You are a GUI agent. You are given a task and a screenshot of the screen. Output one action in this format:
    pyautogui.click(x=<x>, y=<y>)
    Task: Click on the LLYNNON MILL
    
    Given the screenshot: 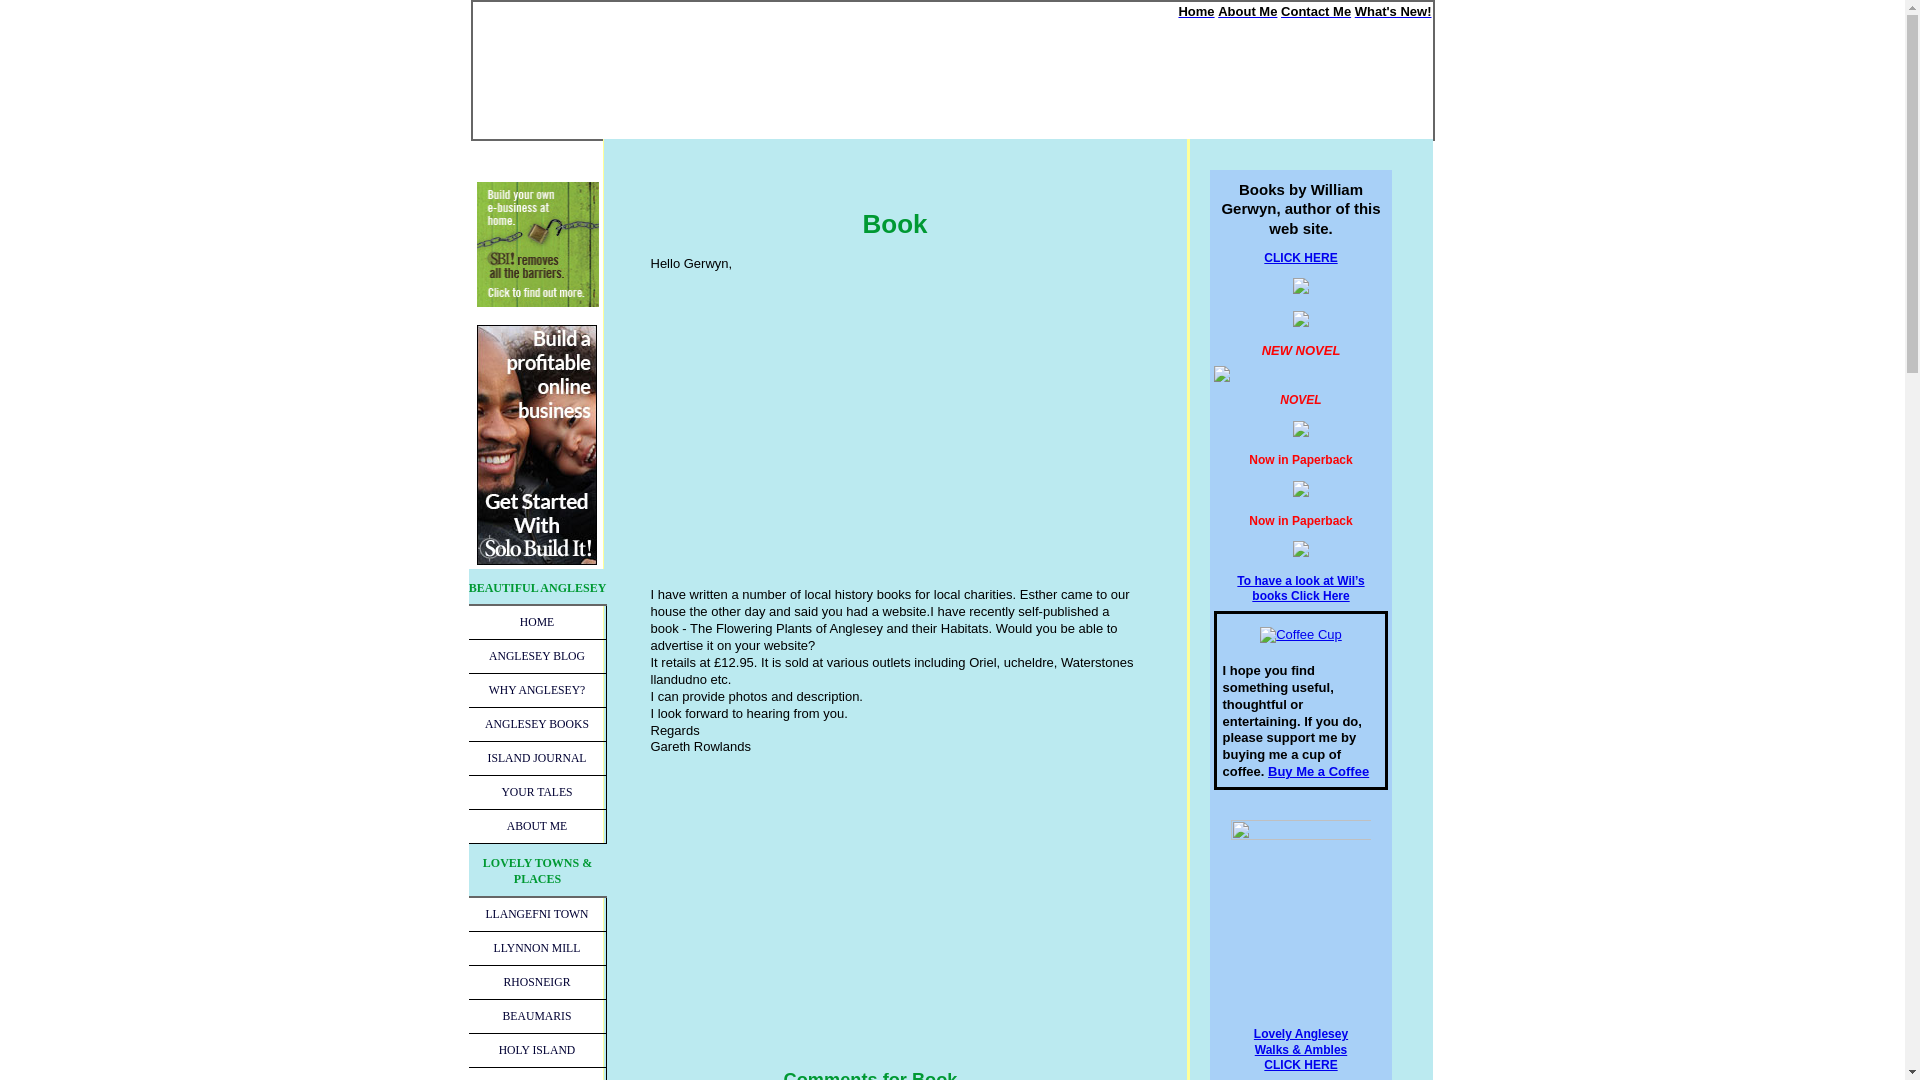 What is the action you would take?
    pyautogui.click(x=537, y=948)
    